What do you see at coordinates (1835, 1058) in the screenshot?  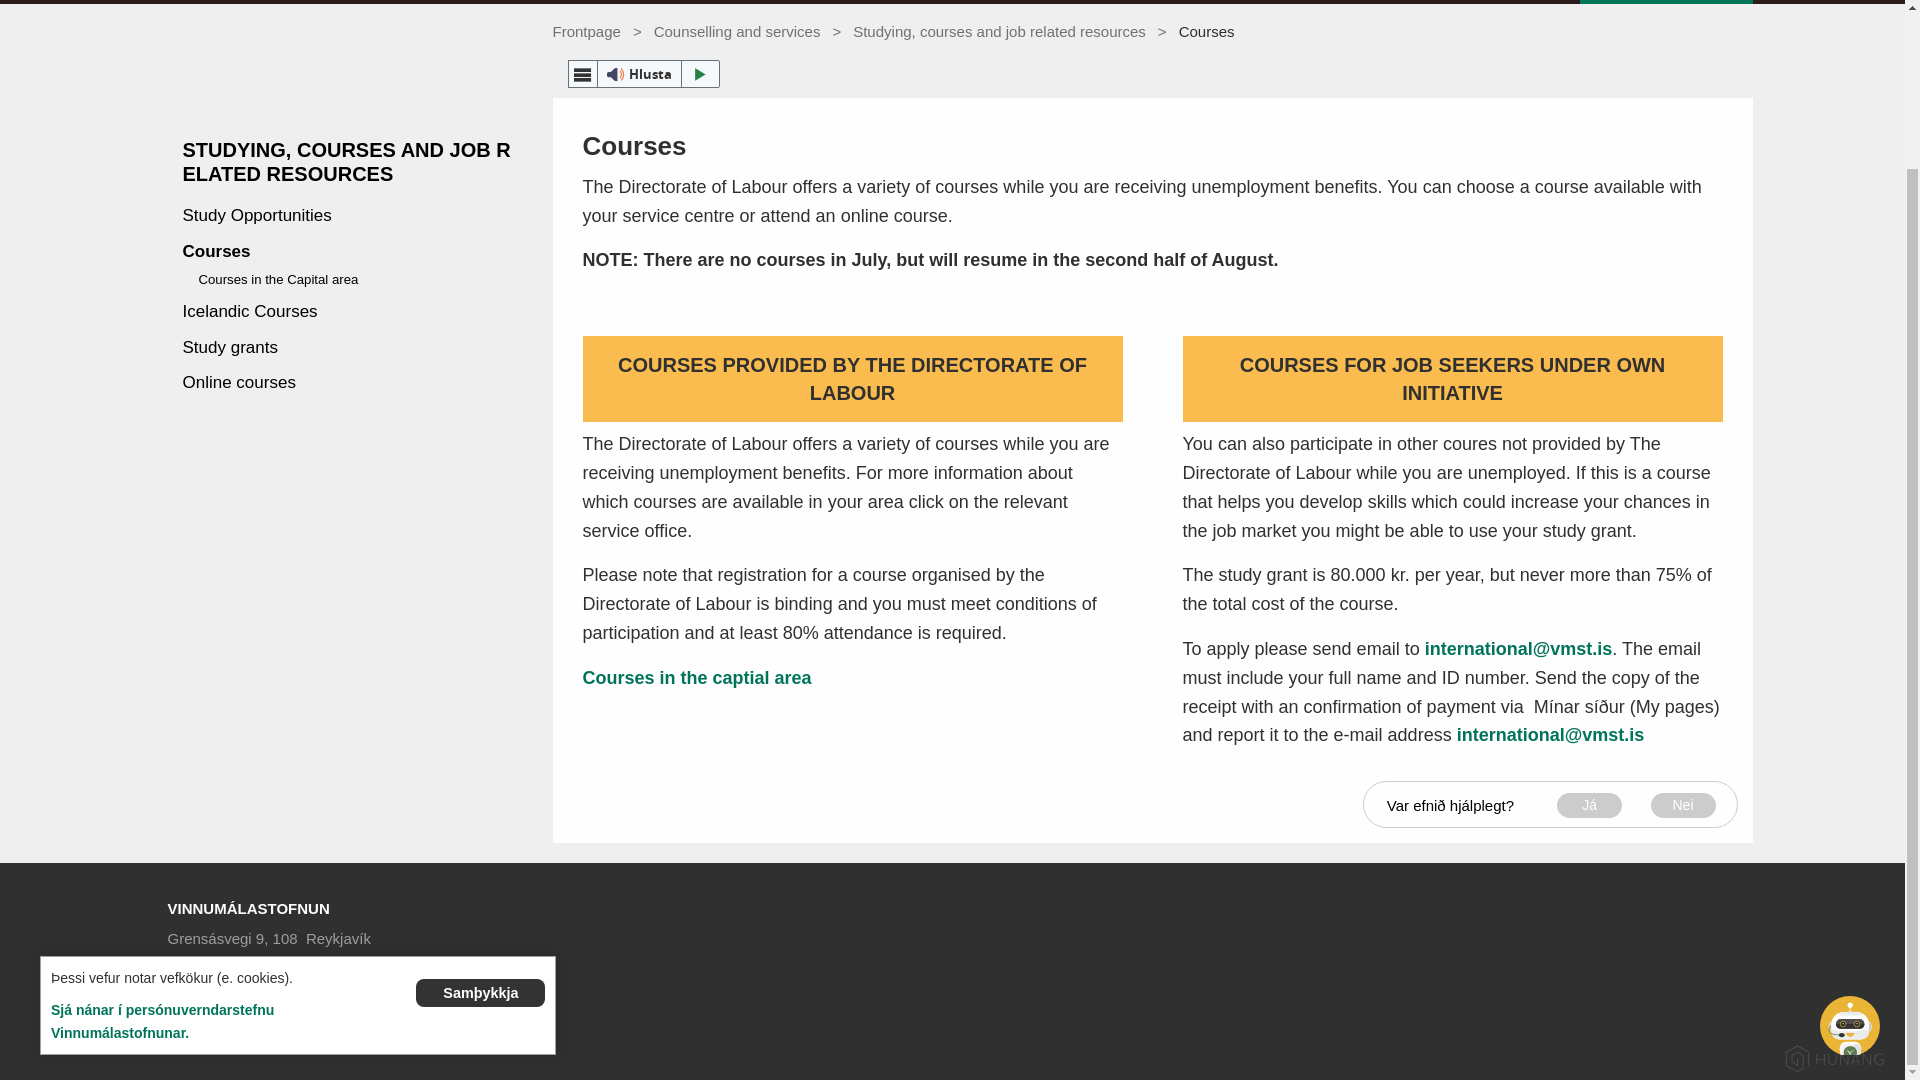 I see `Hunang logo` at bounding box center [1835, 1058].